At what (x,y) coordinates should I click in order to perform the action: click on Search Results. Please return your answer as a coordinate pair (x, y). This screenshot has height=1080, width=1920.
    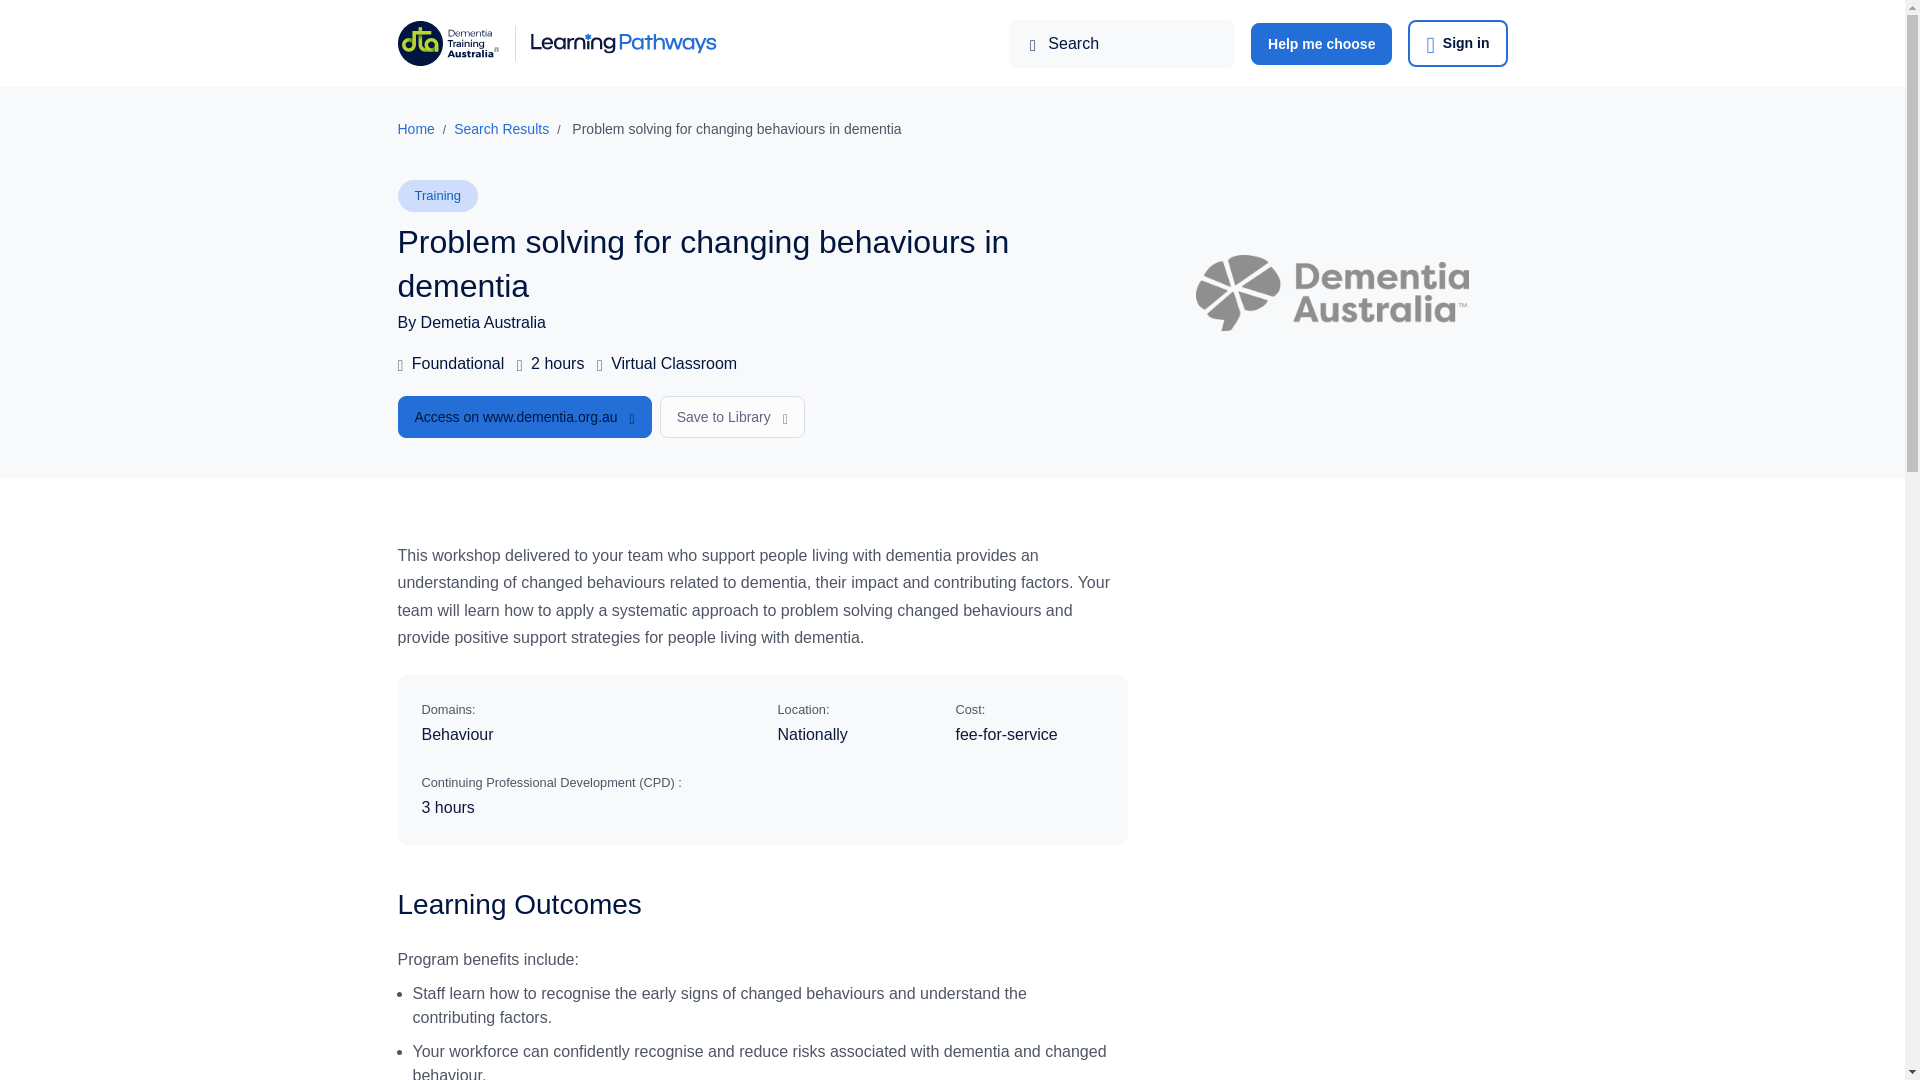
    Looking at the image, I should click on (501, 128).